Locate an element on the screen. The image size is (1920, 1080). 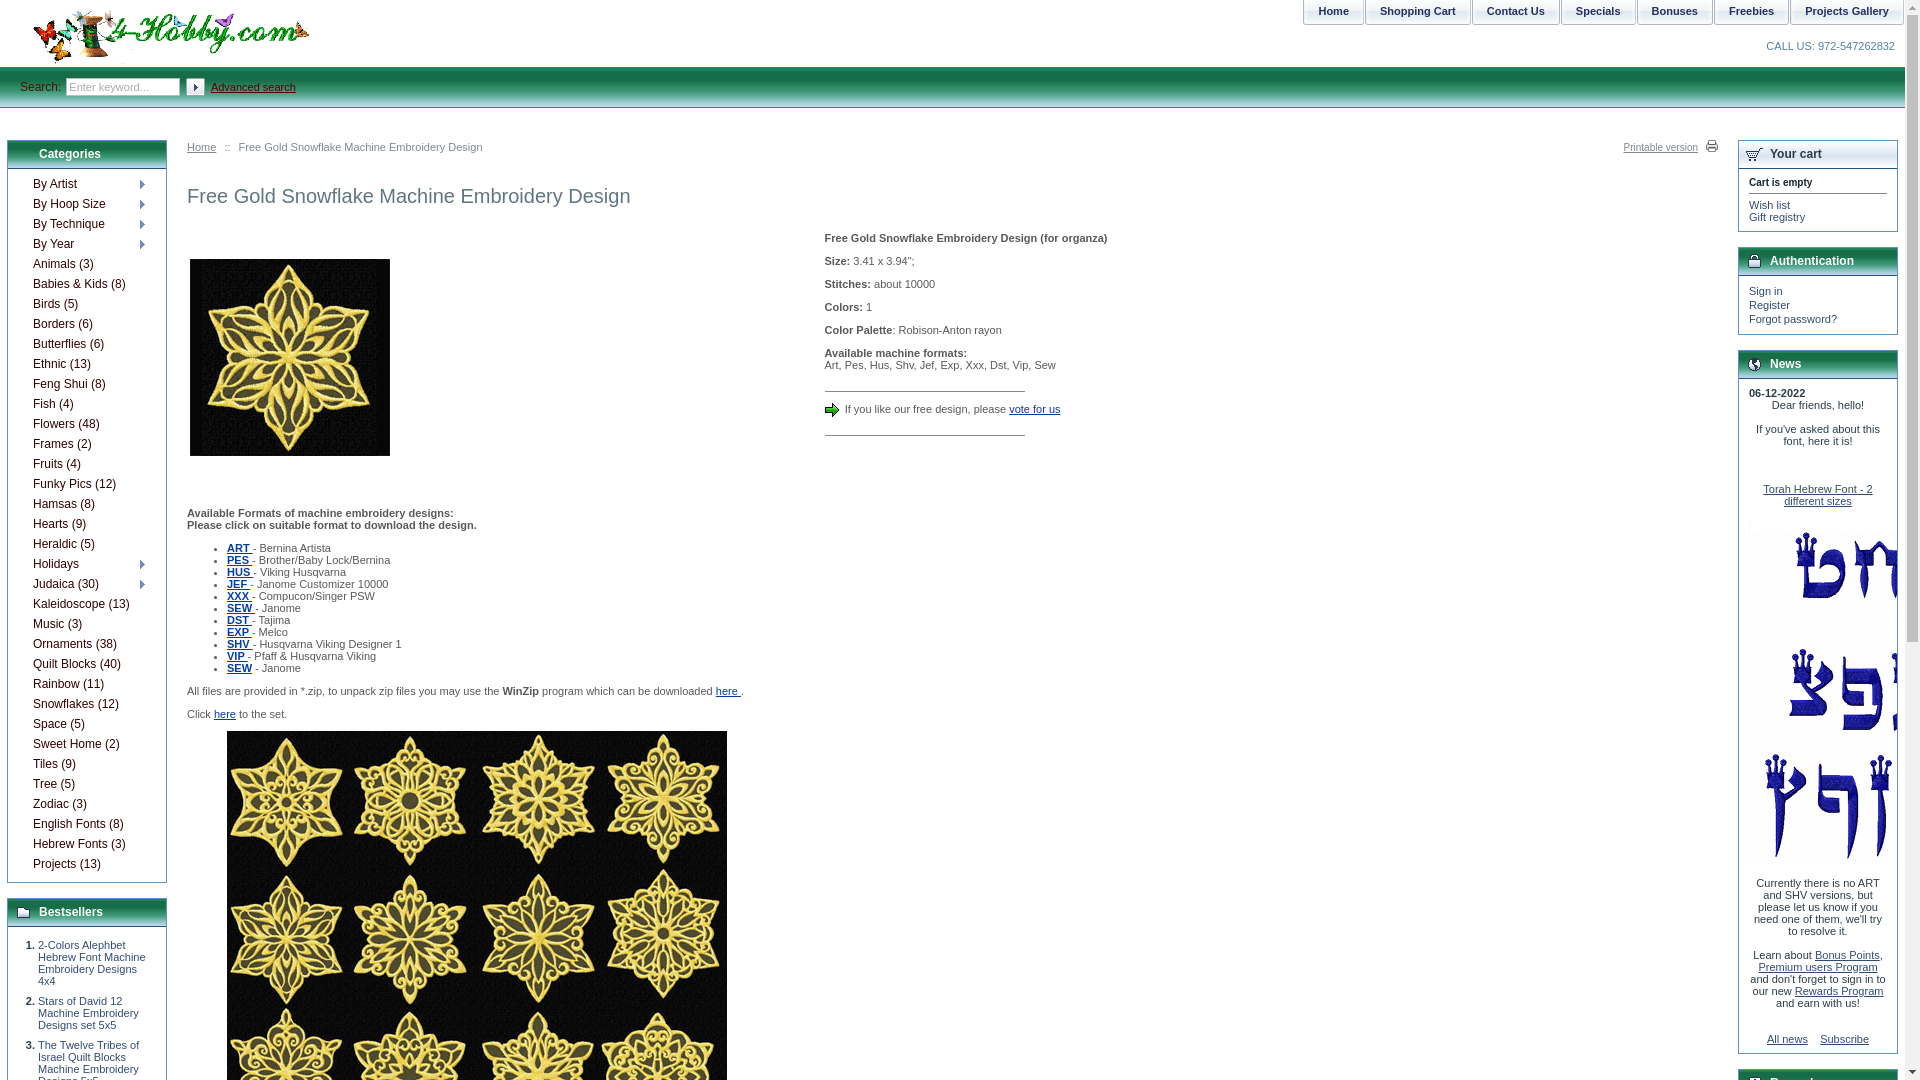
here is located at coordinates (728, 691).